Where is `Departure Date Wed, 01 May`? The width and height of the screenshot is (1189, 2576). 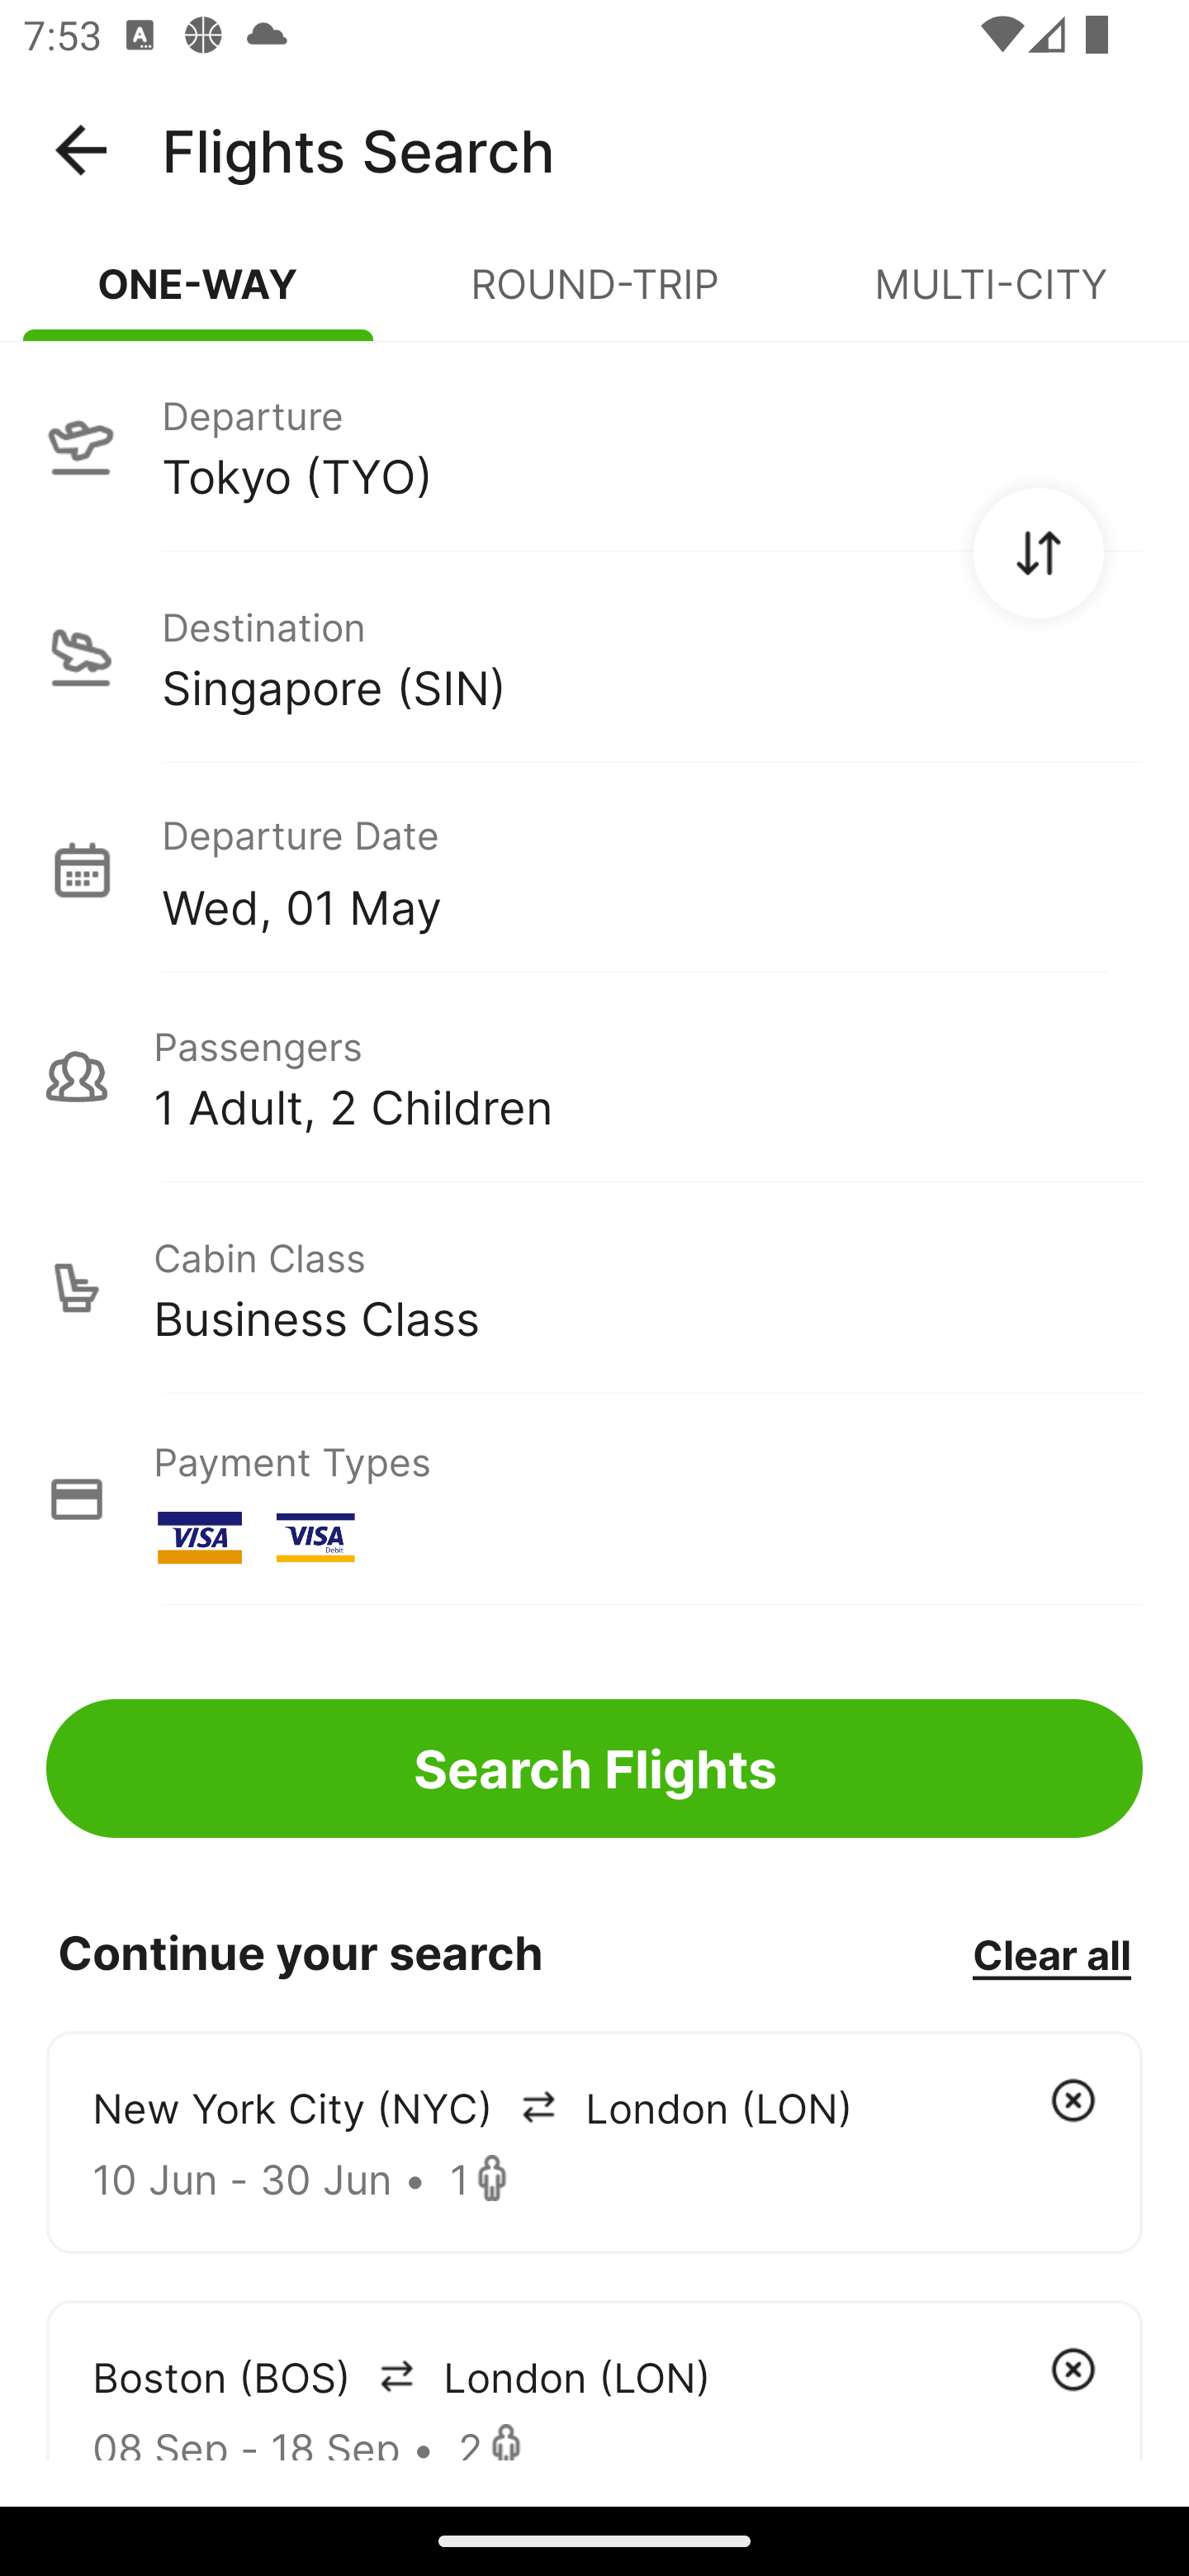
Departure Date Wed, 01 May is located at coordinates (651, 869).